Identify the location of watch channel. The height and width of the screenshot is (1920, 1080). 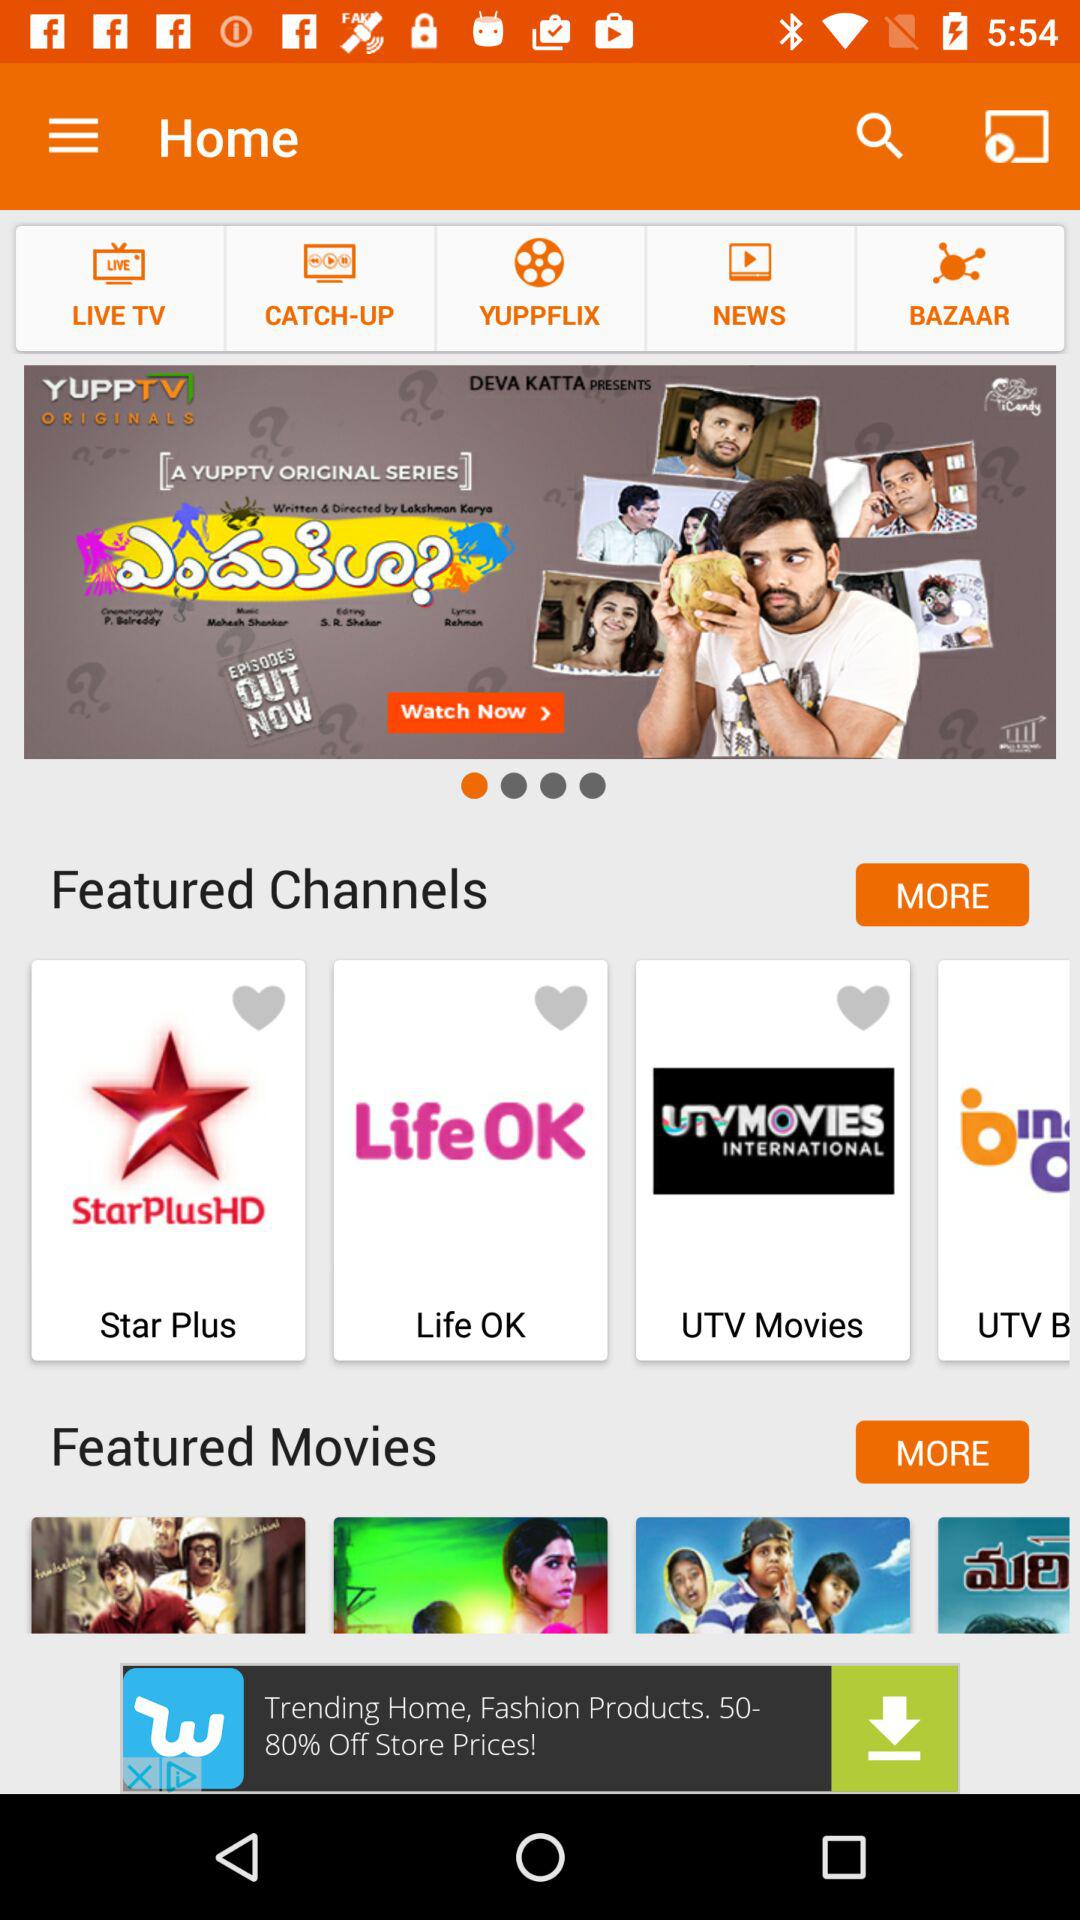
(540, 562).